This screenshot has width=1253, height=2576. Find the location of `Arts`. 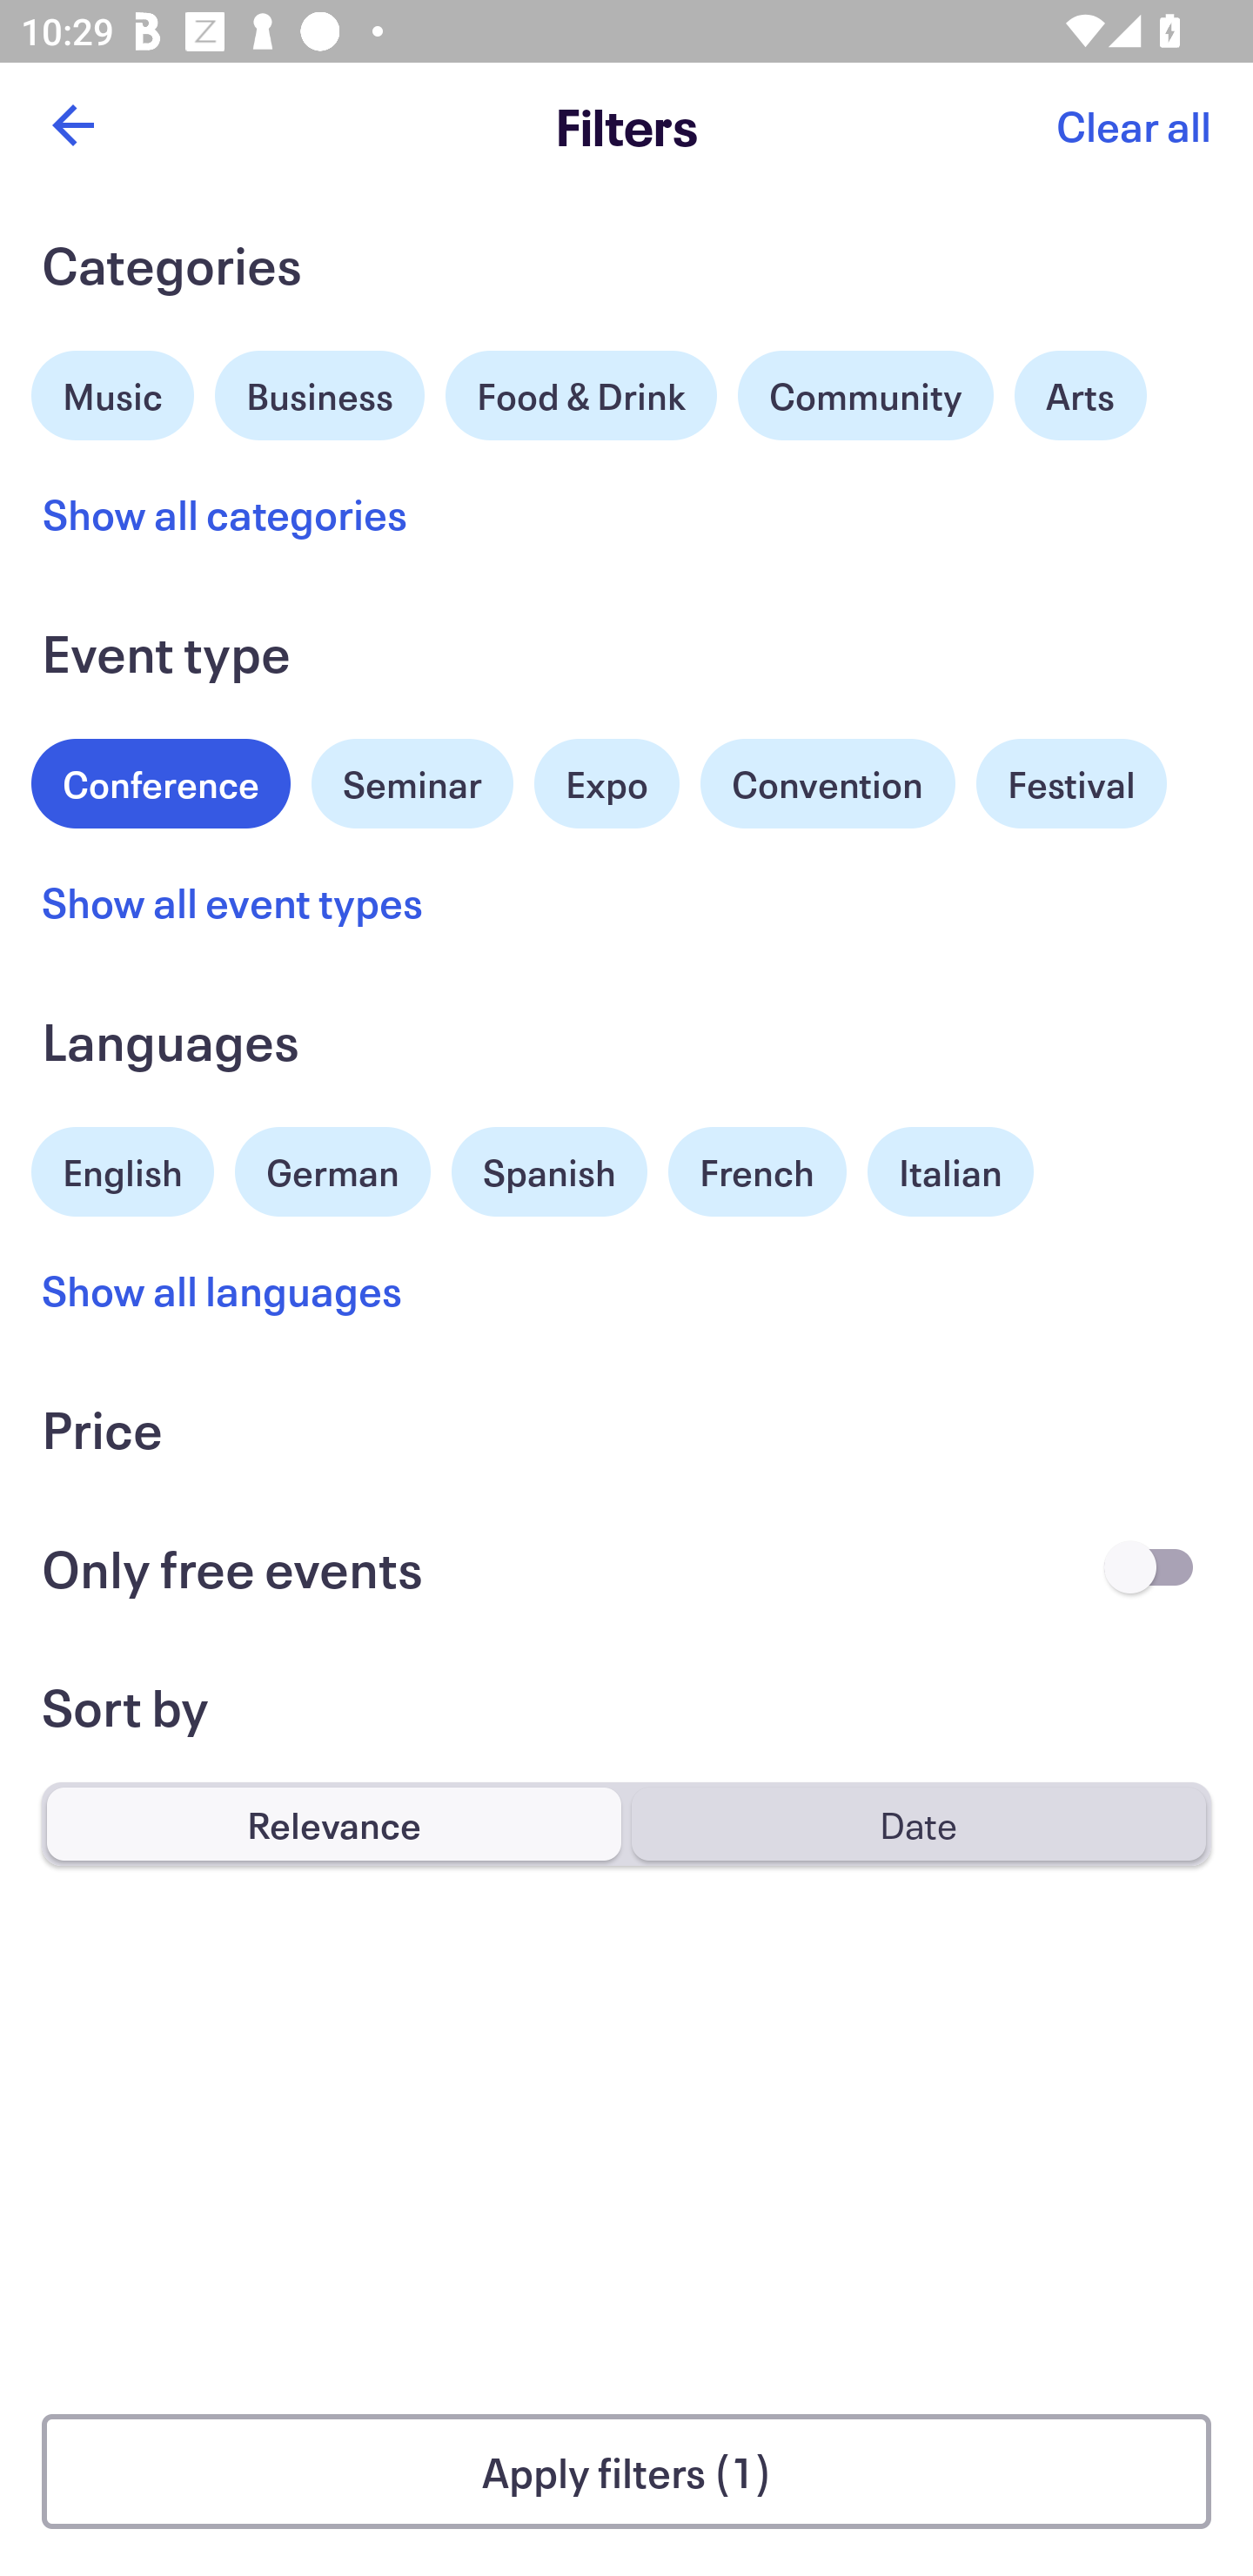

Arts is located at coordinates (1081, 395).